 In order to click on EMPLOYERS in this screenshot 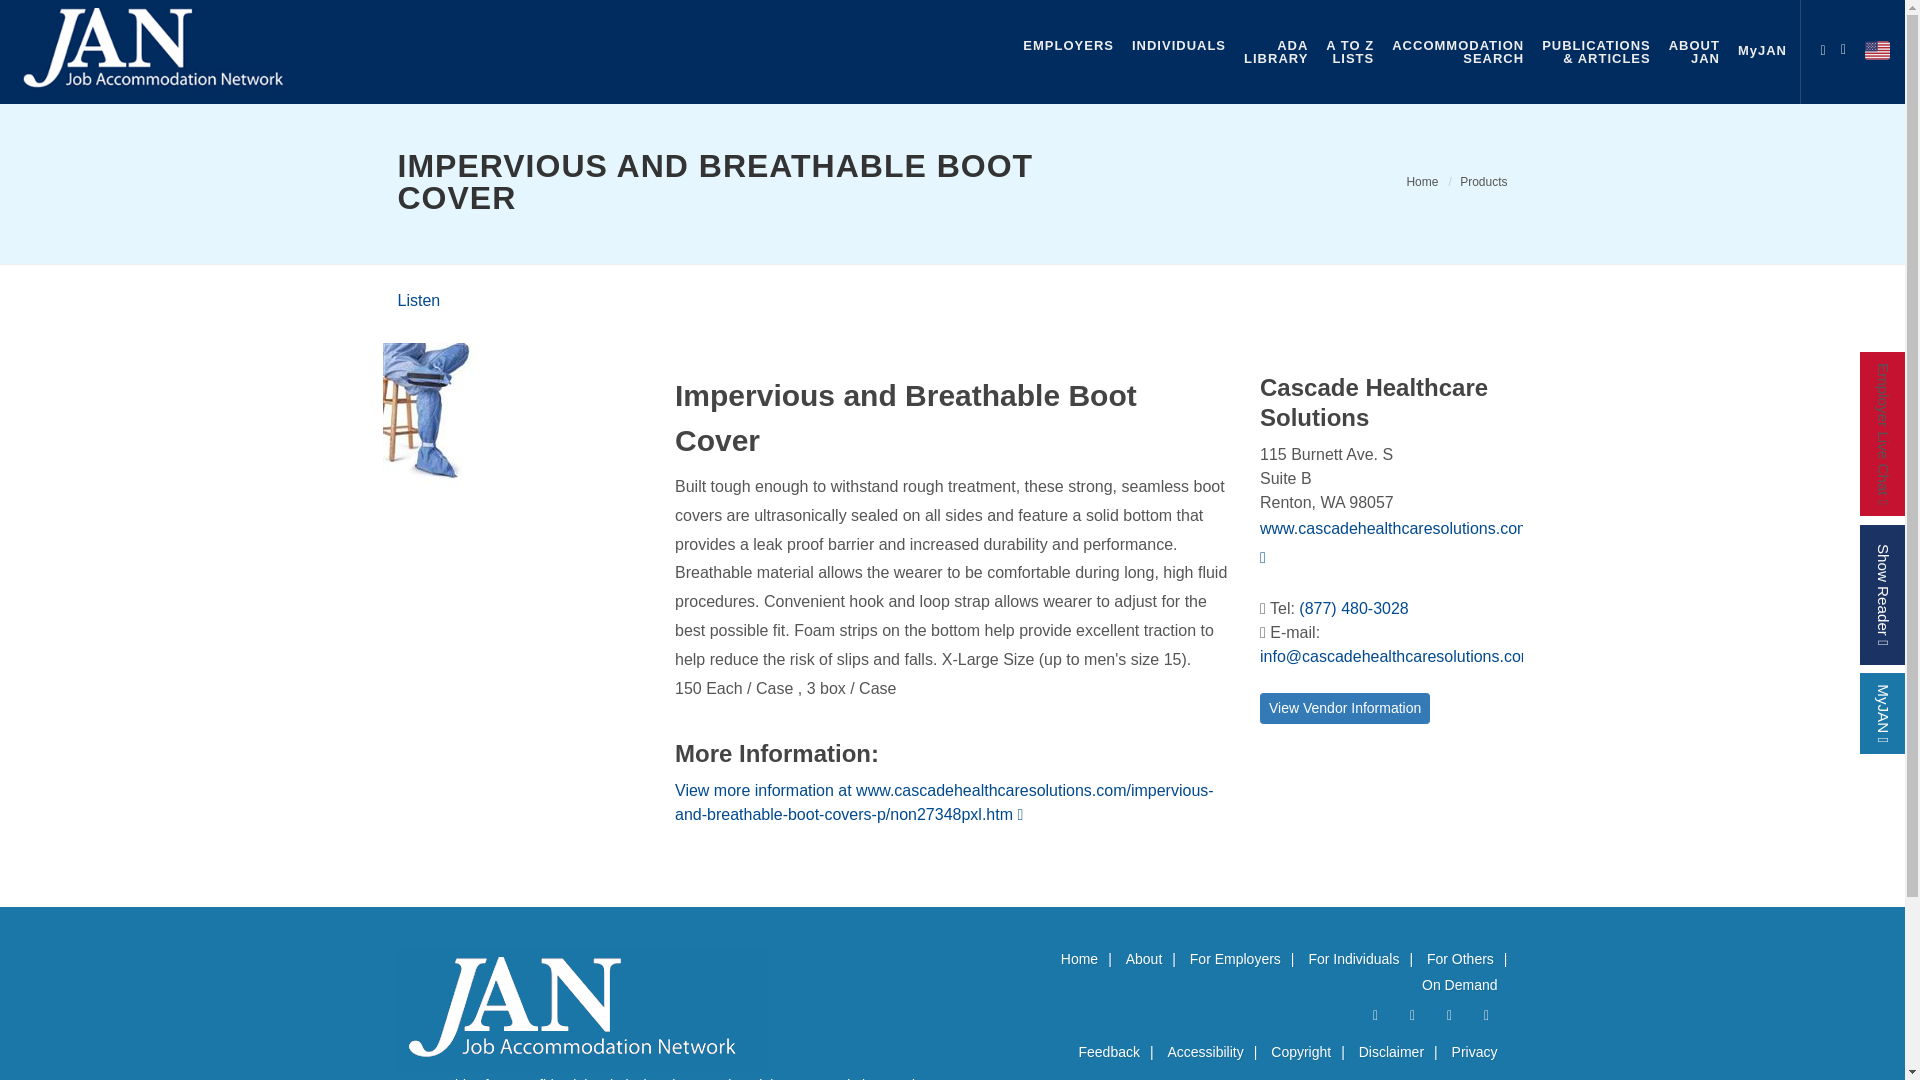, I will do `click(1068, 45)`.